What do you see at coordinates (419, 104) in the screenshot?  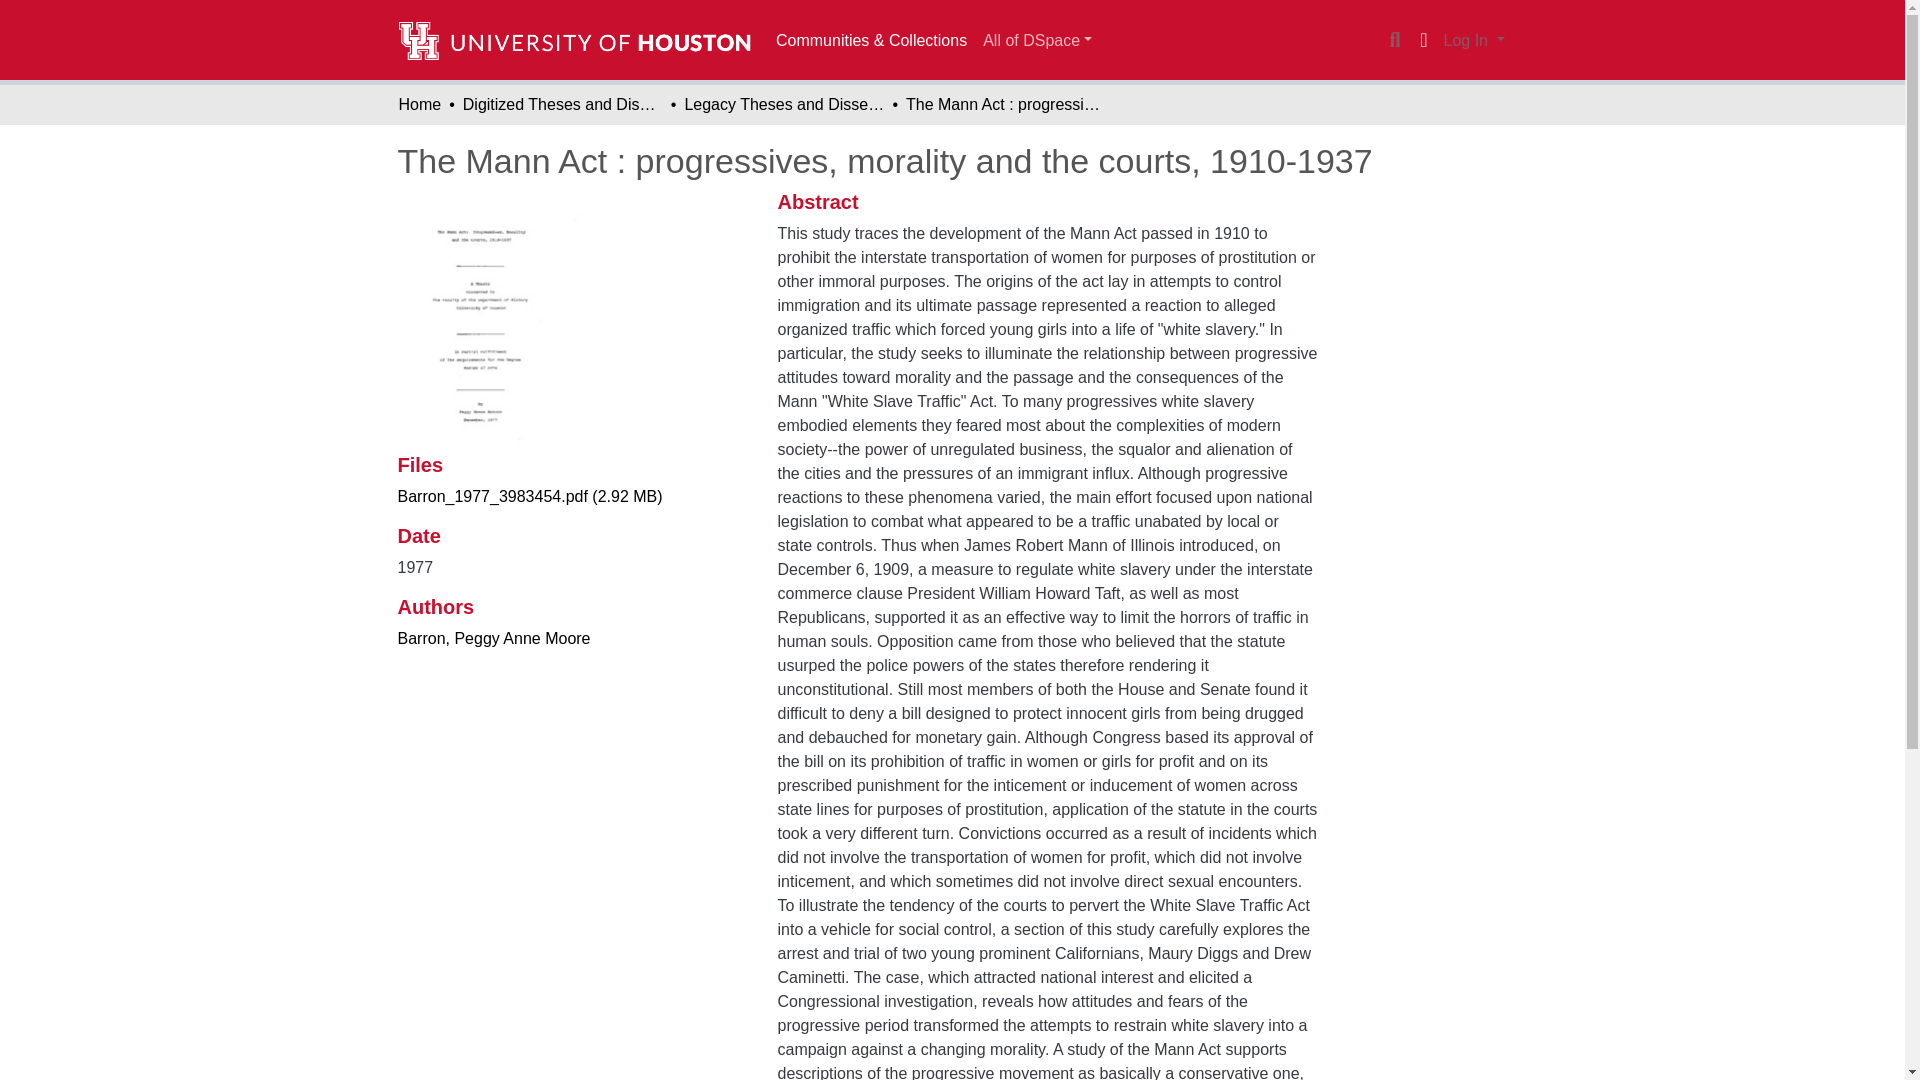 I see `Home` at bounding box center [419, 104].